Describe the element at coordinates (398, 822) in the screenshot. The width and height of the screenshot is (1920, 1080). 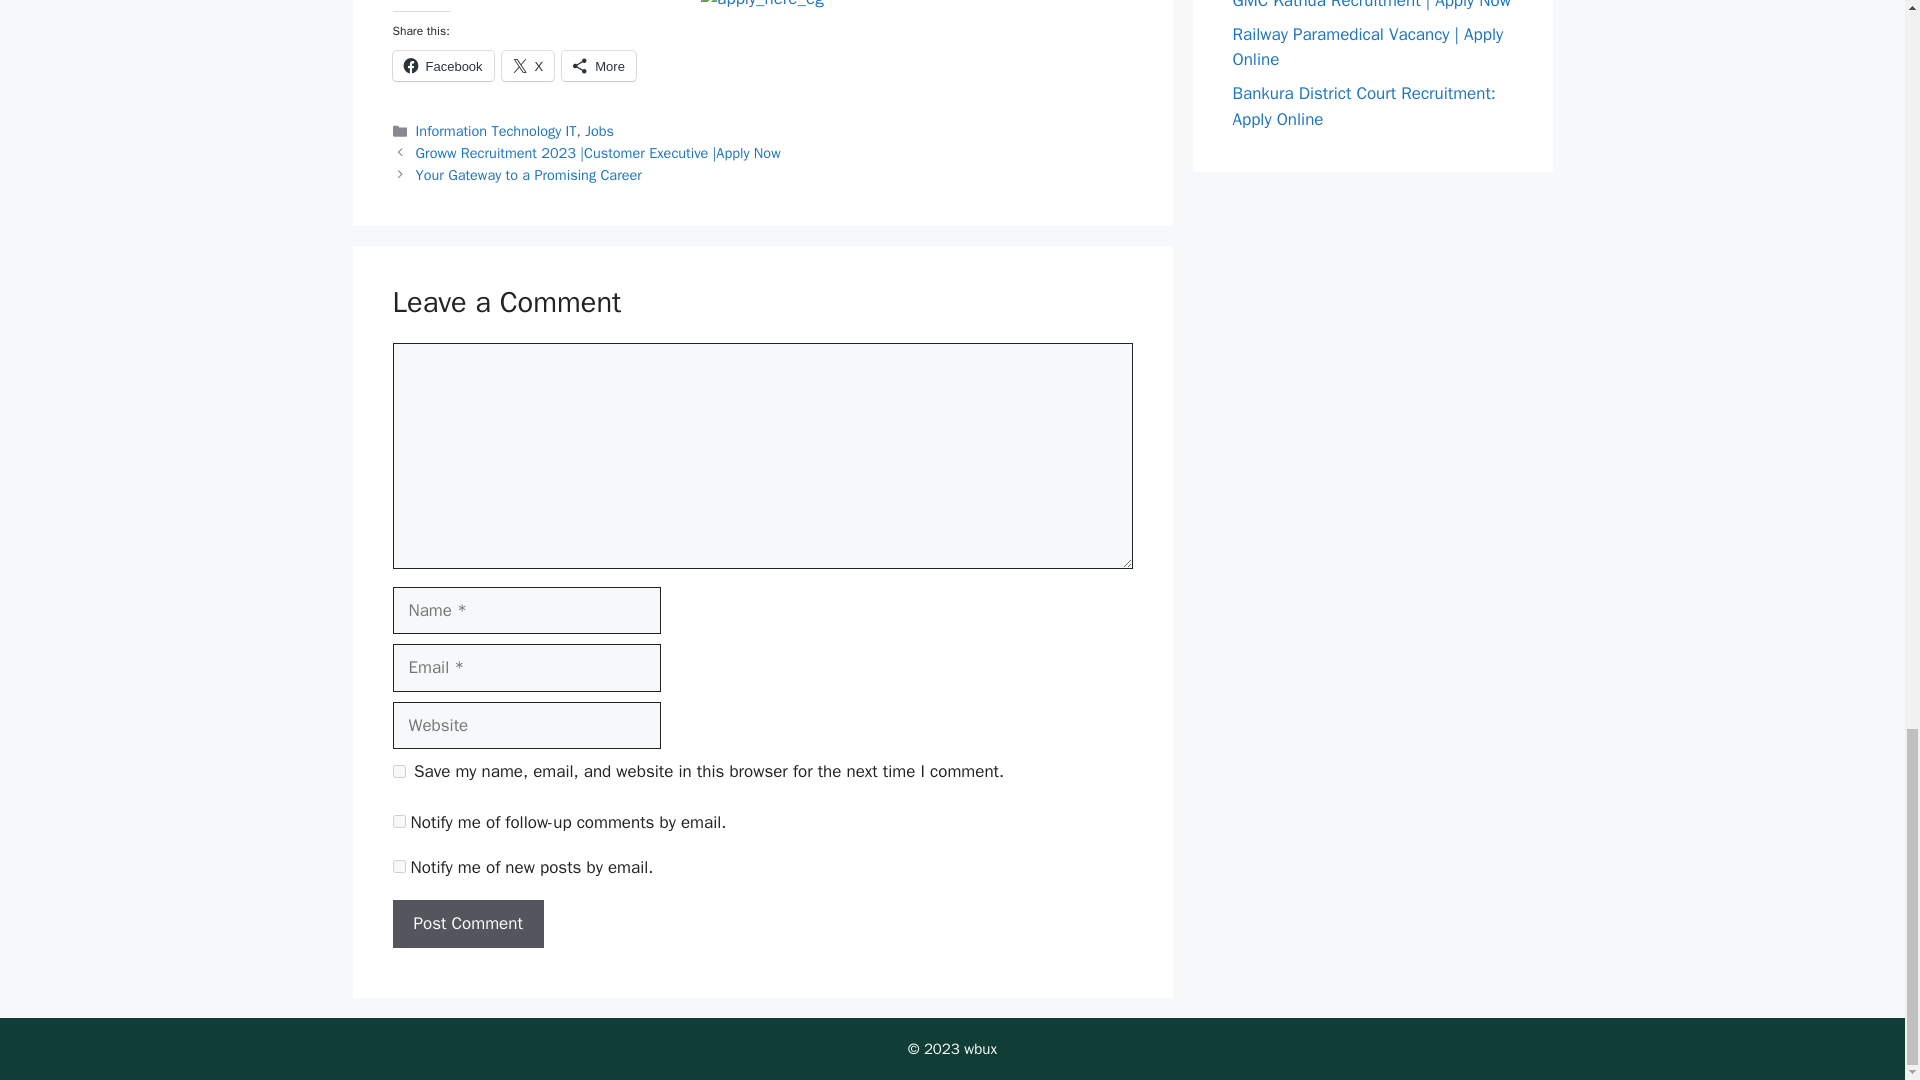
I see `subscribe` at that location.